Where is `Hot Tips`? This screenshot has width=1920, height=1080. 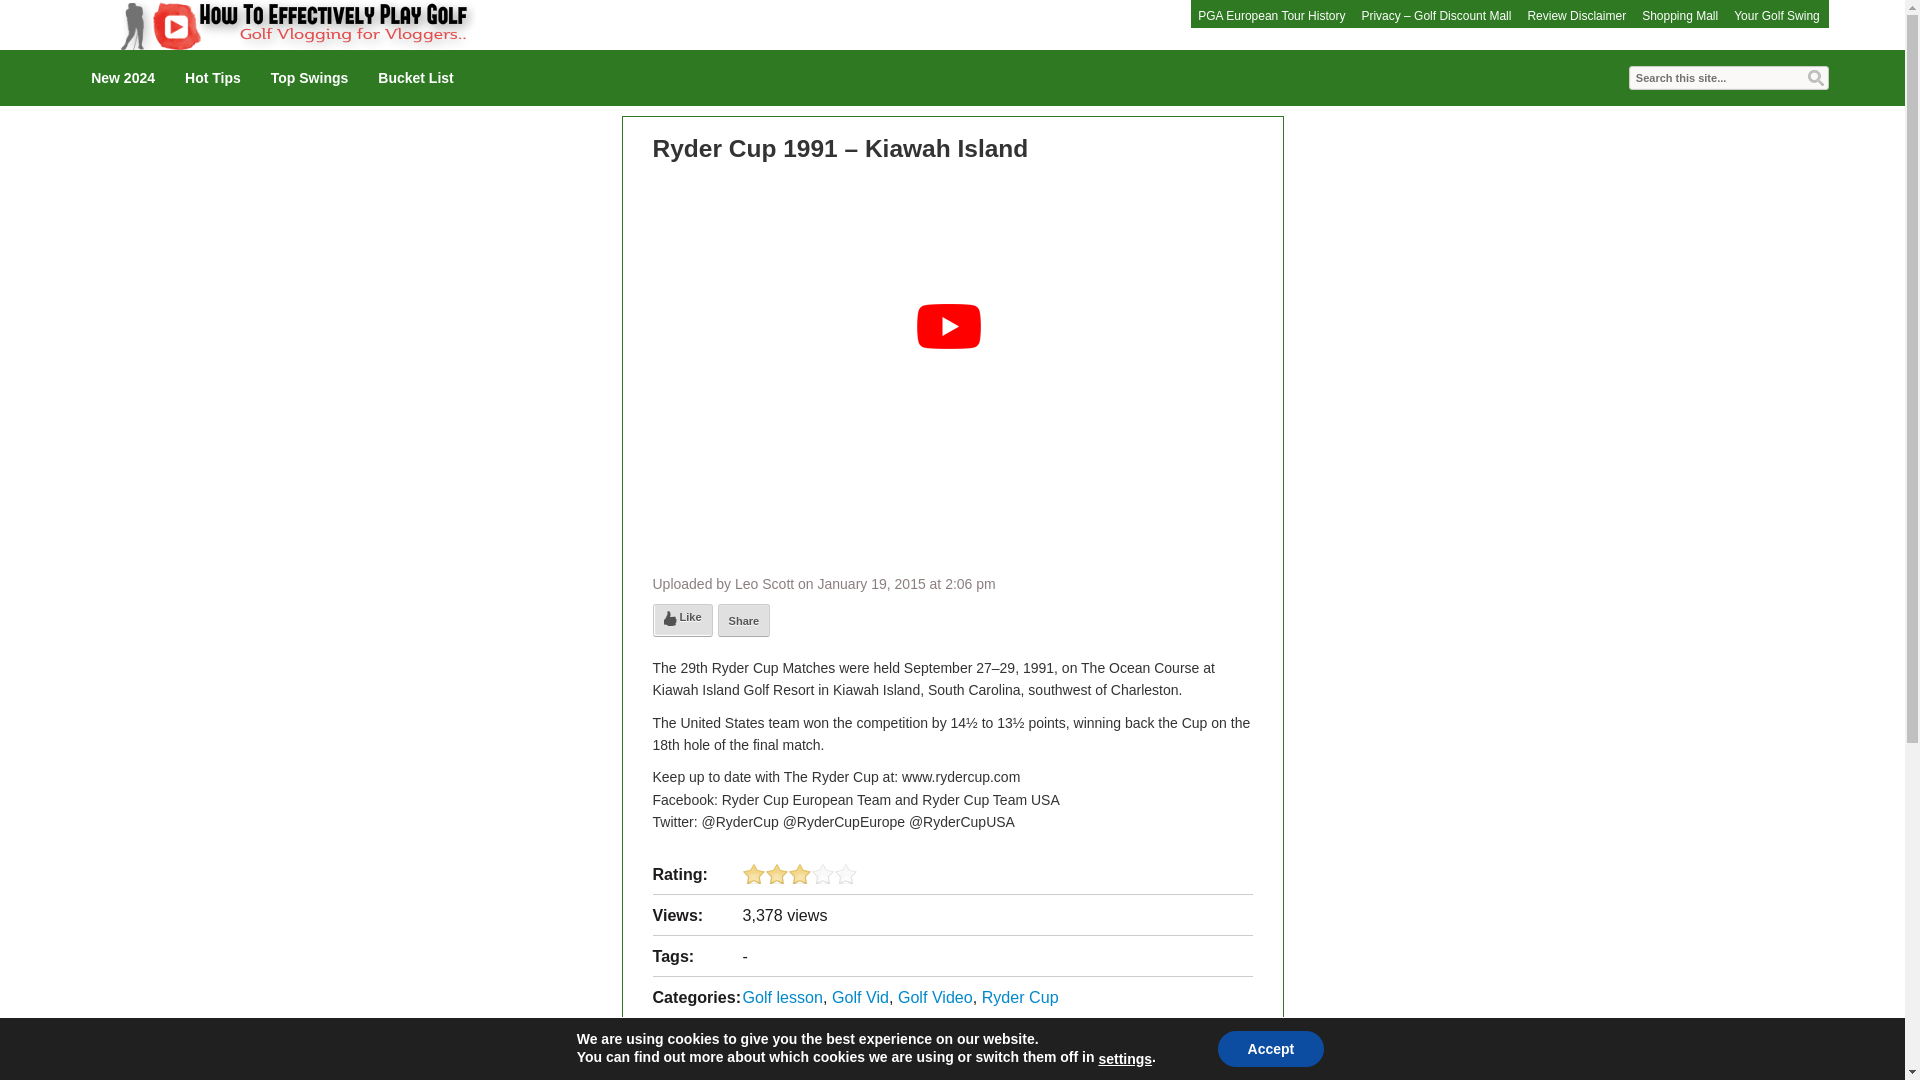 Hot Tips is located at coordinates (212, 77).